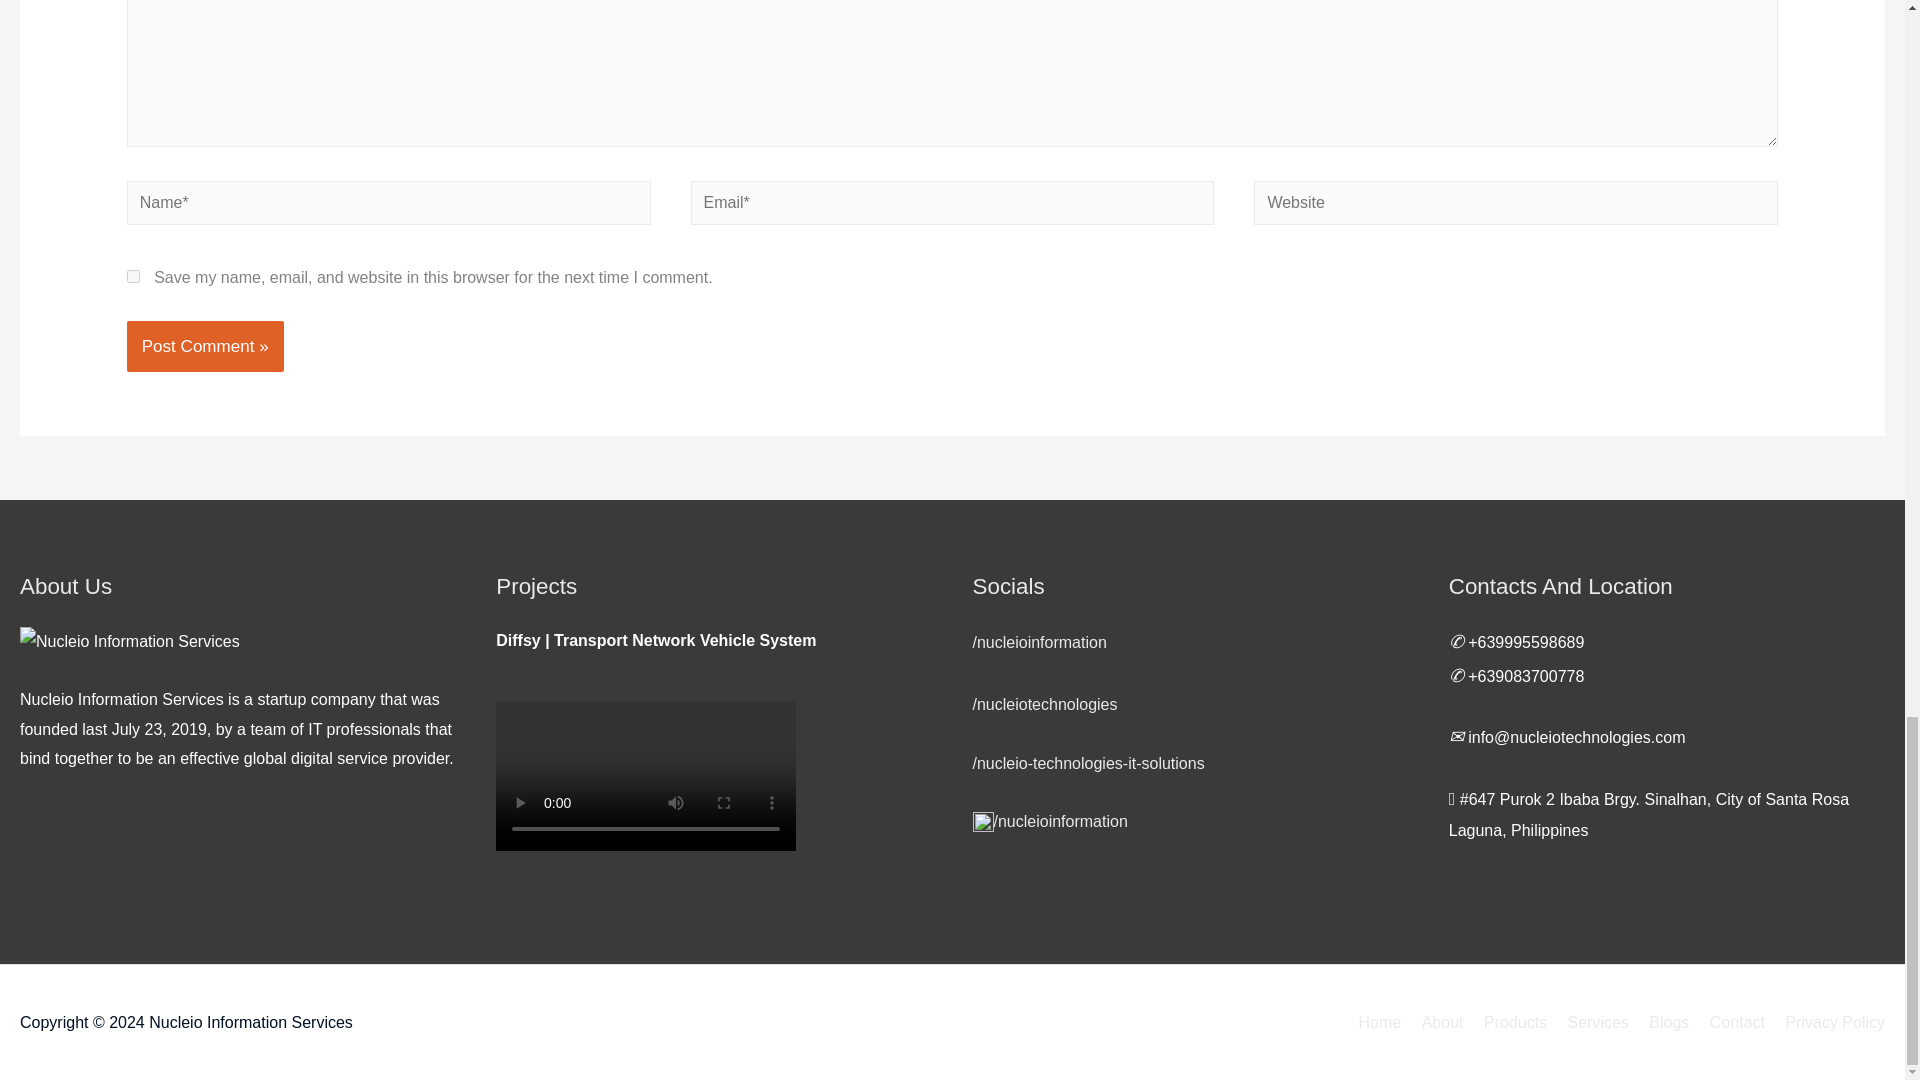 The image size is (1920, 1080). I want to click on Products, so click(1508, 1022).